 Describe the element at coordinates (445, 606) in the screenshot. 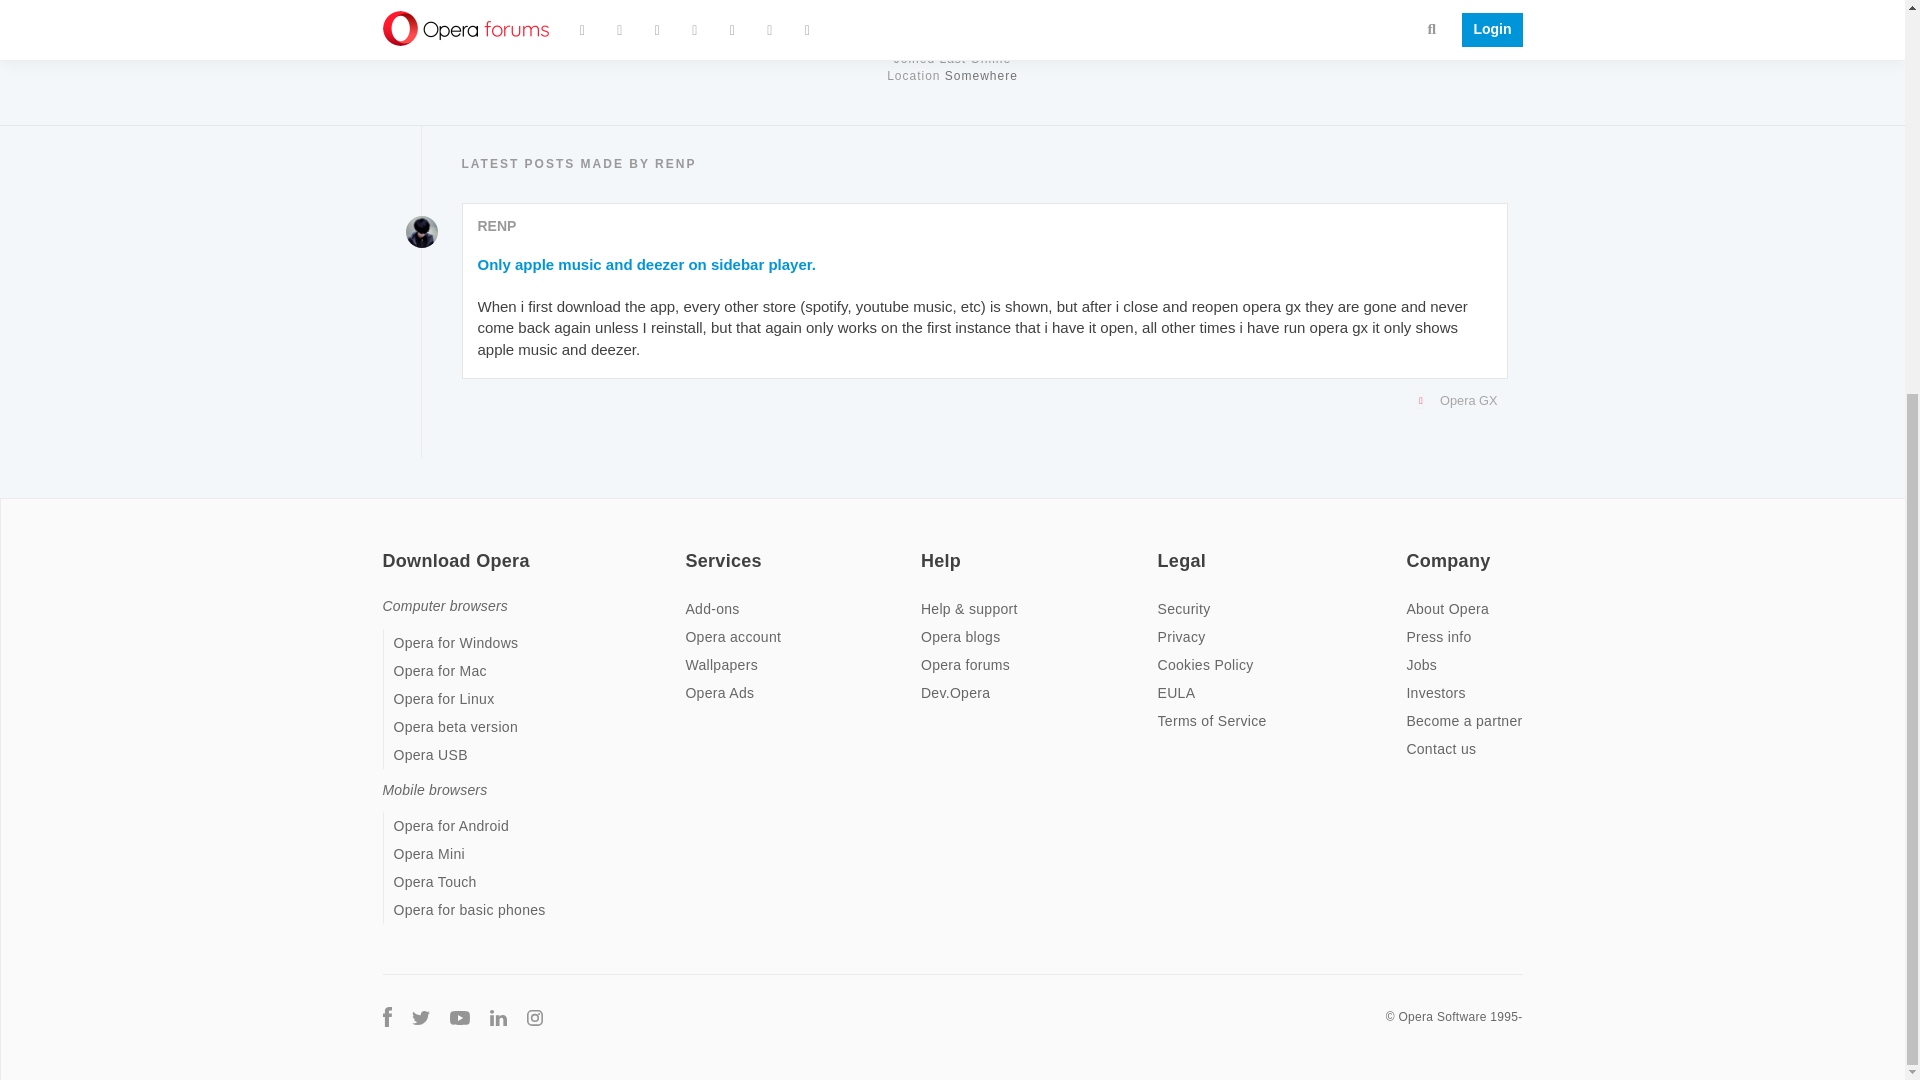

I see `Computer browsers` at that location.